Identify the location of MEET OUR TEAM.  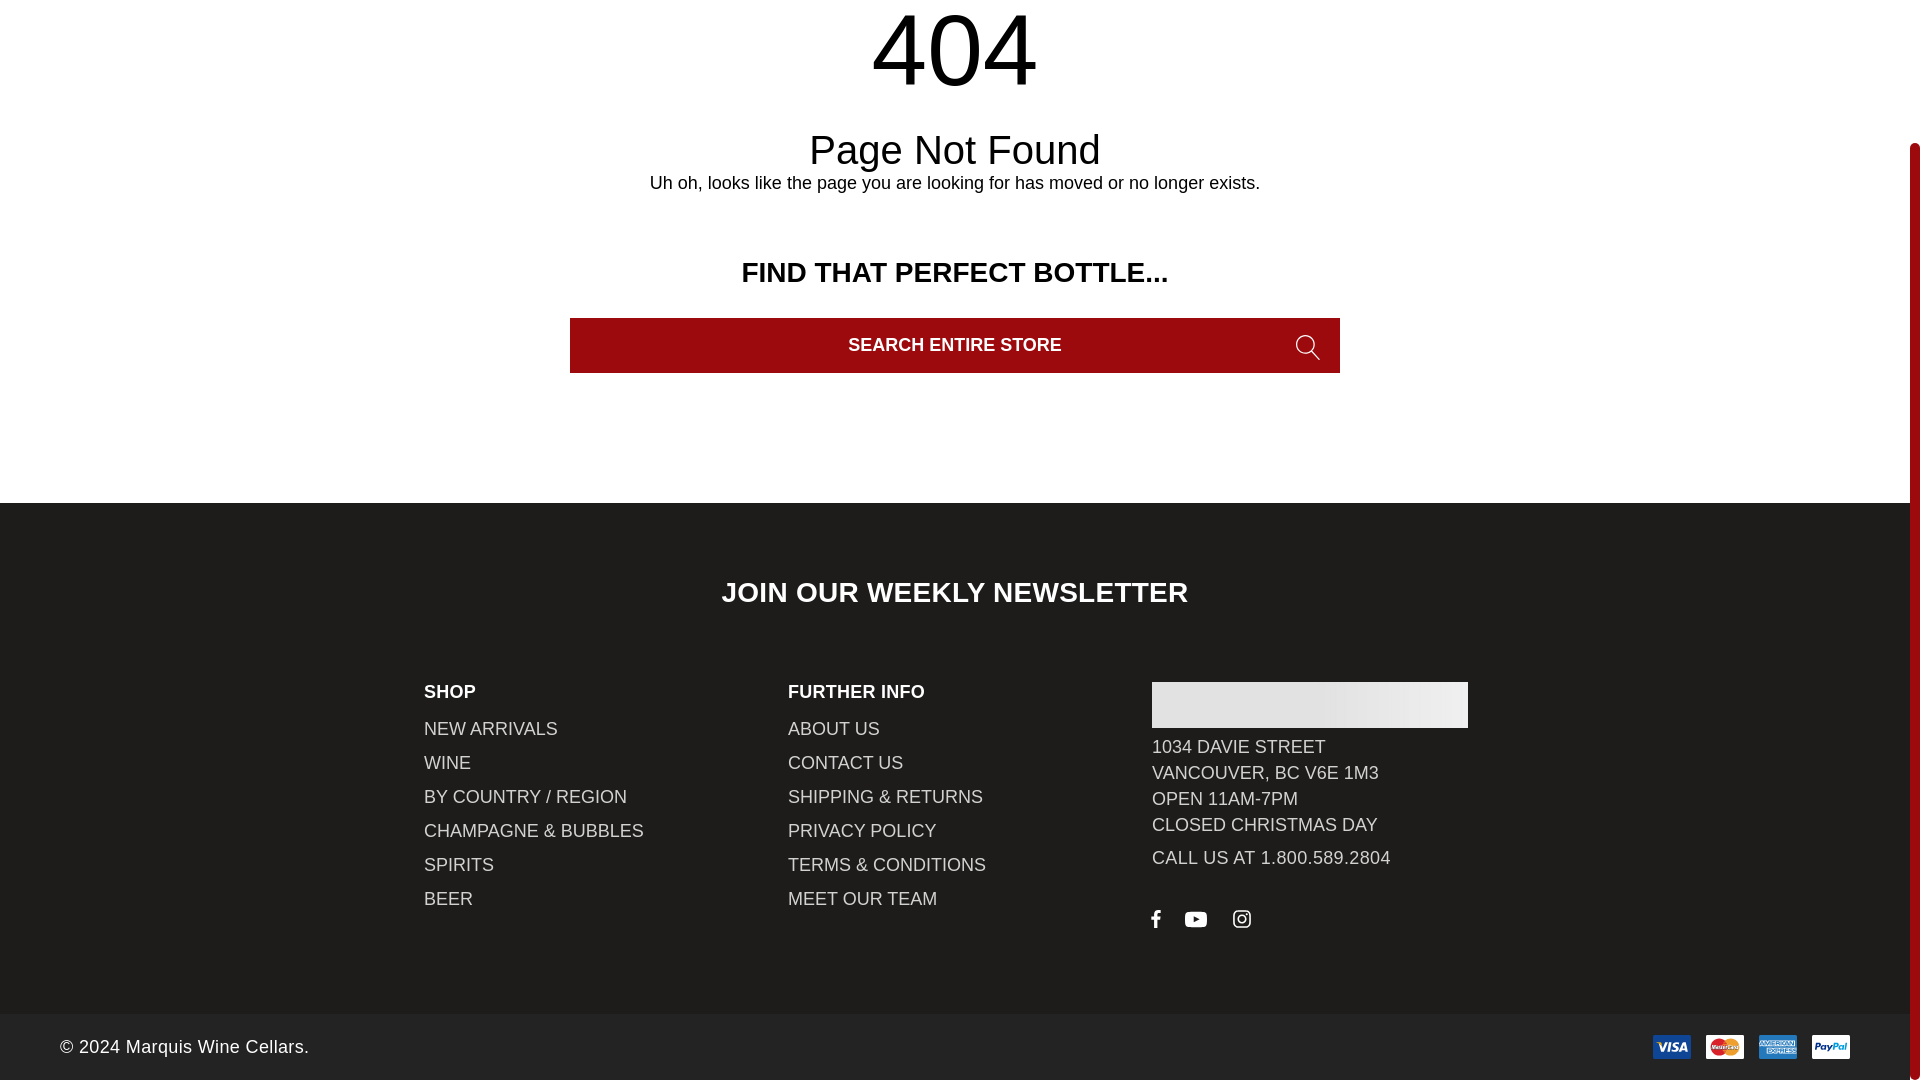
(862, 898).